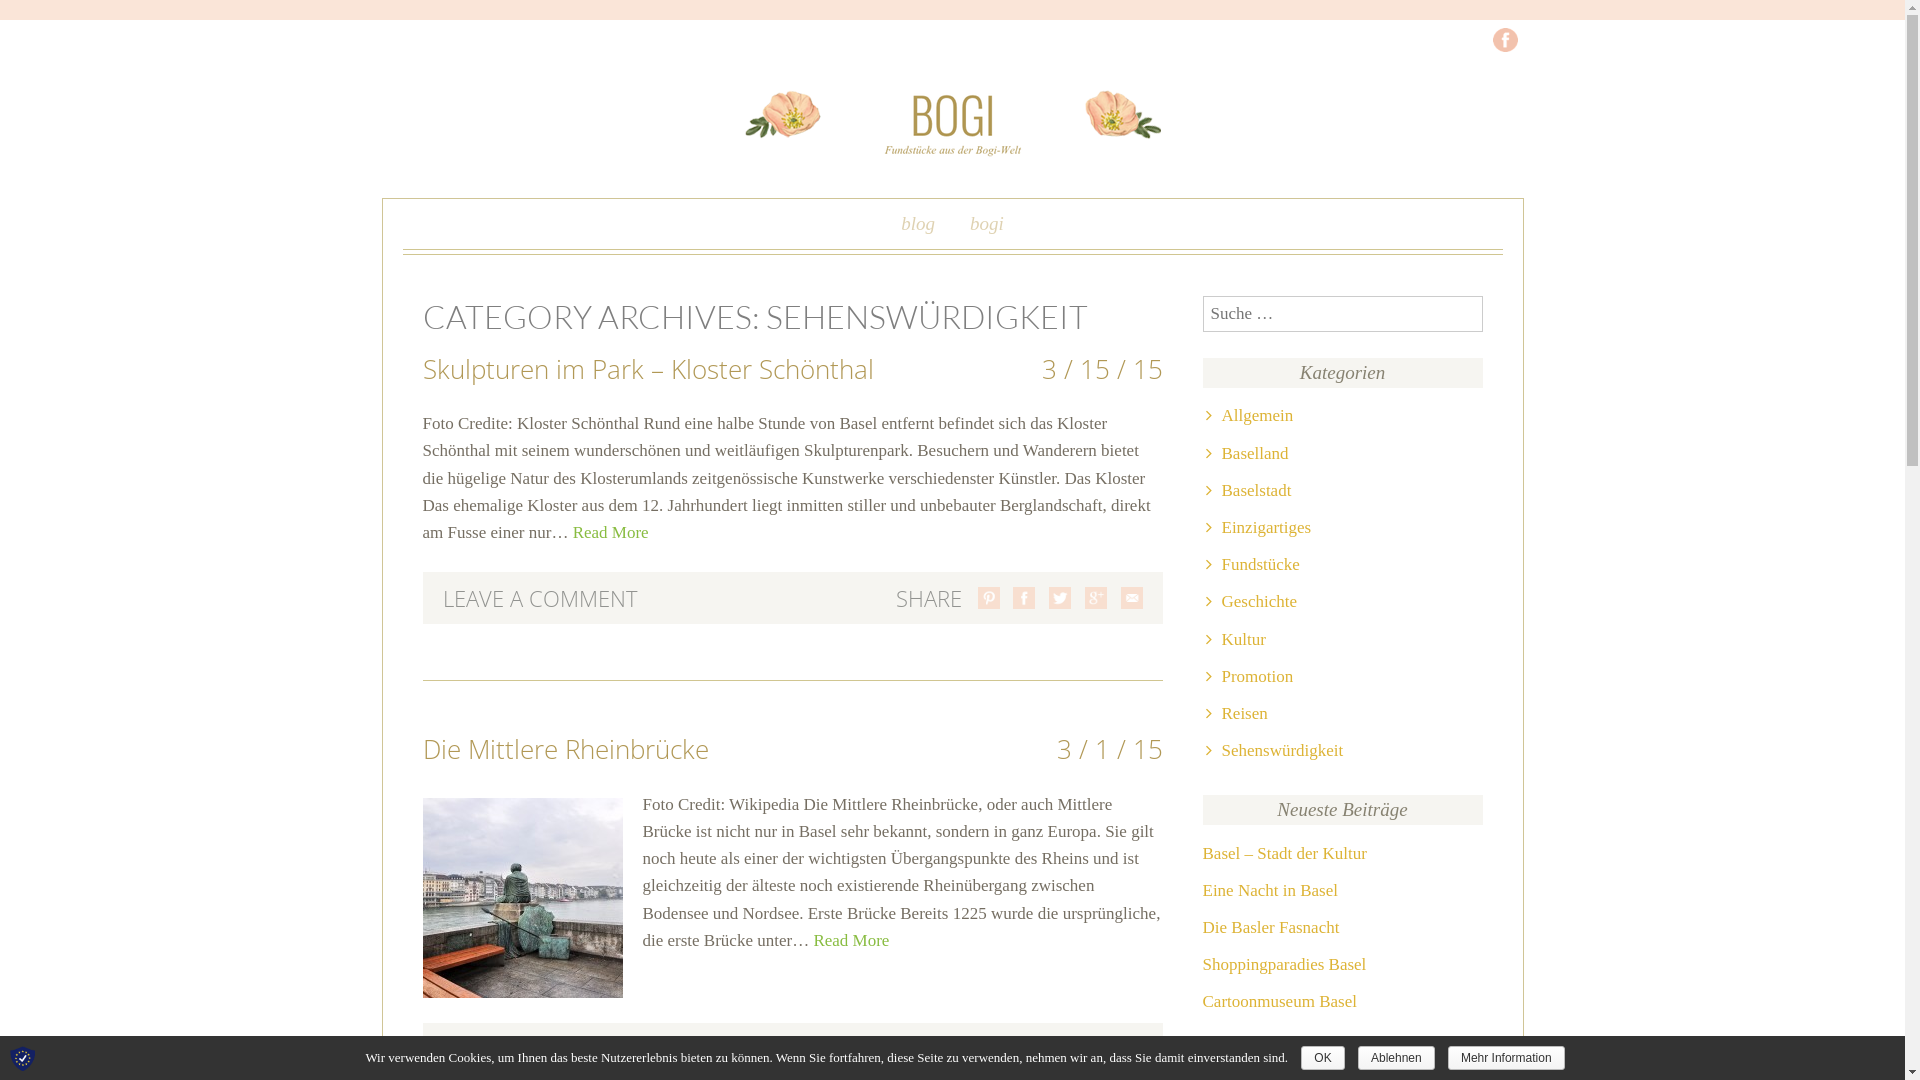 The width and height of the screenshot is (1920, 1080). What do you see at coordinates (1236, 640) in the screenshot?
I see `Kultur` at bounding box center [1236, 640].